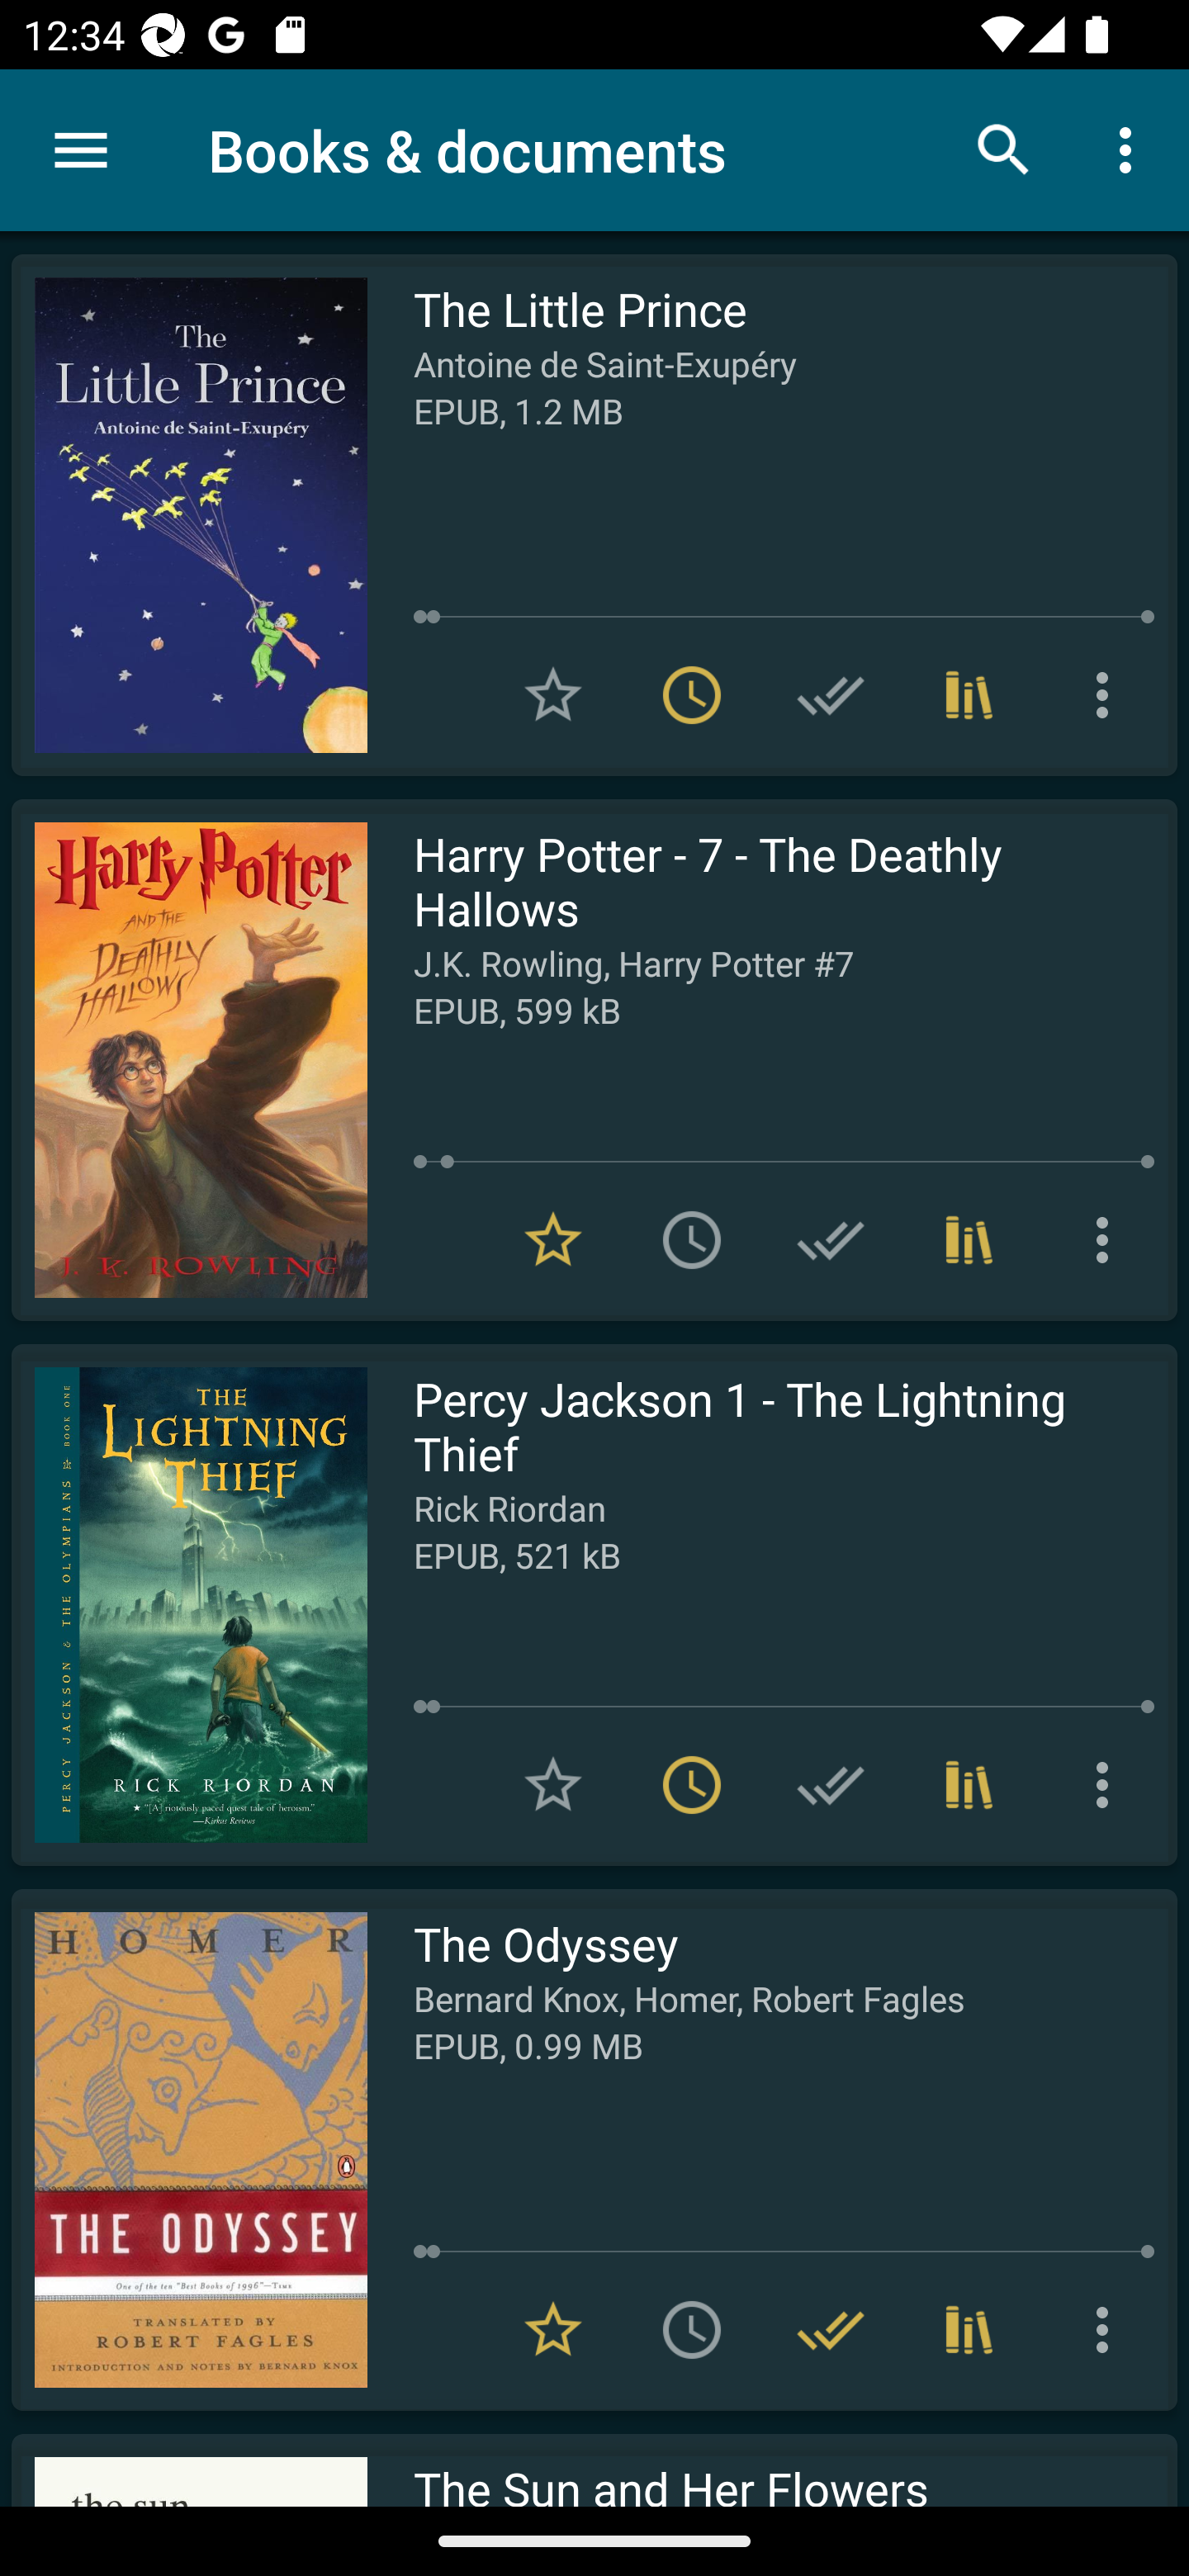 The image size is (1189, 2576). Describe the element at coordinates (553, 695) in the screenshot. I see `Add to Favorites` at that location.